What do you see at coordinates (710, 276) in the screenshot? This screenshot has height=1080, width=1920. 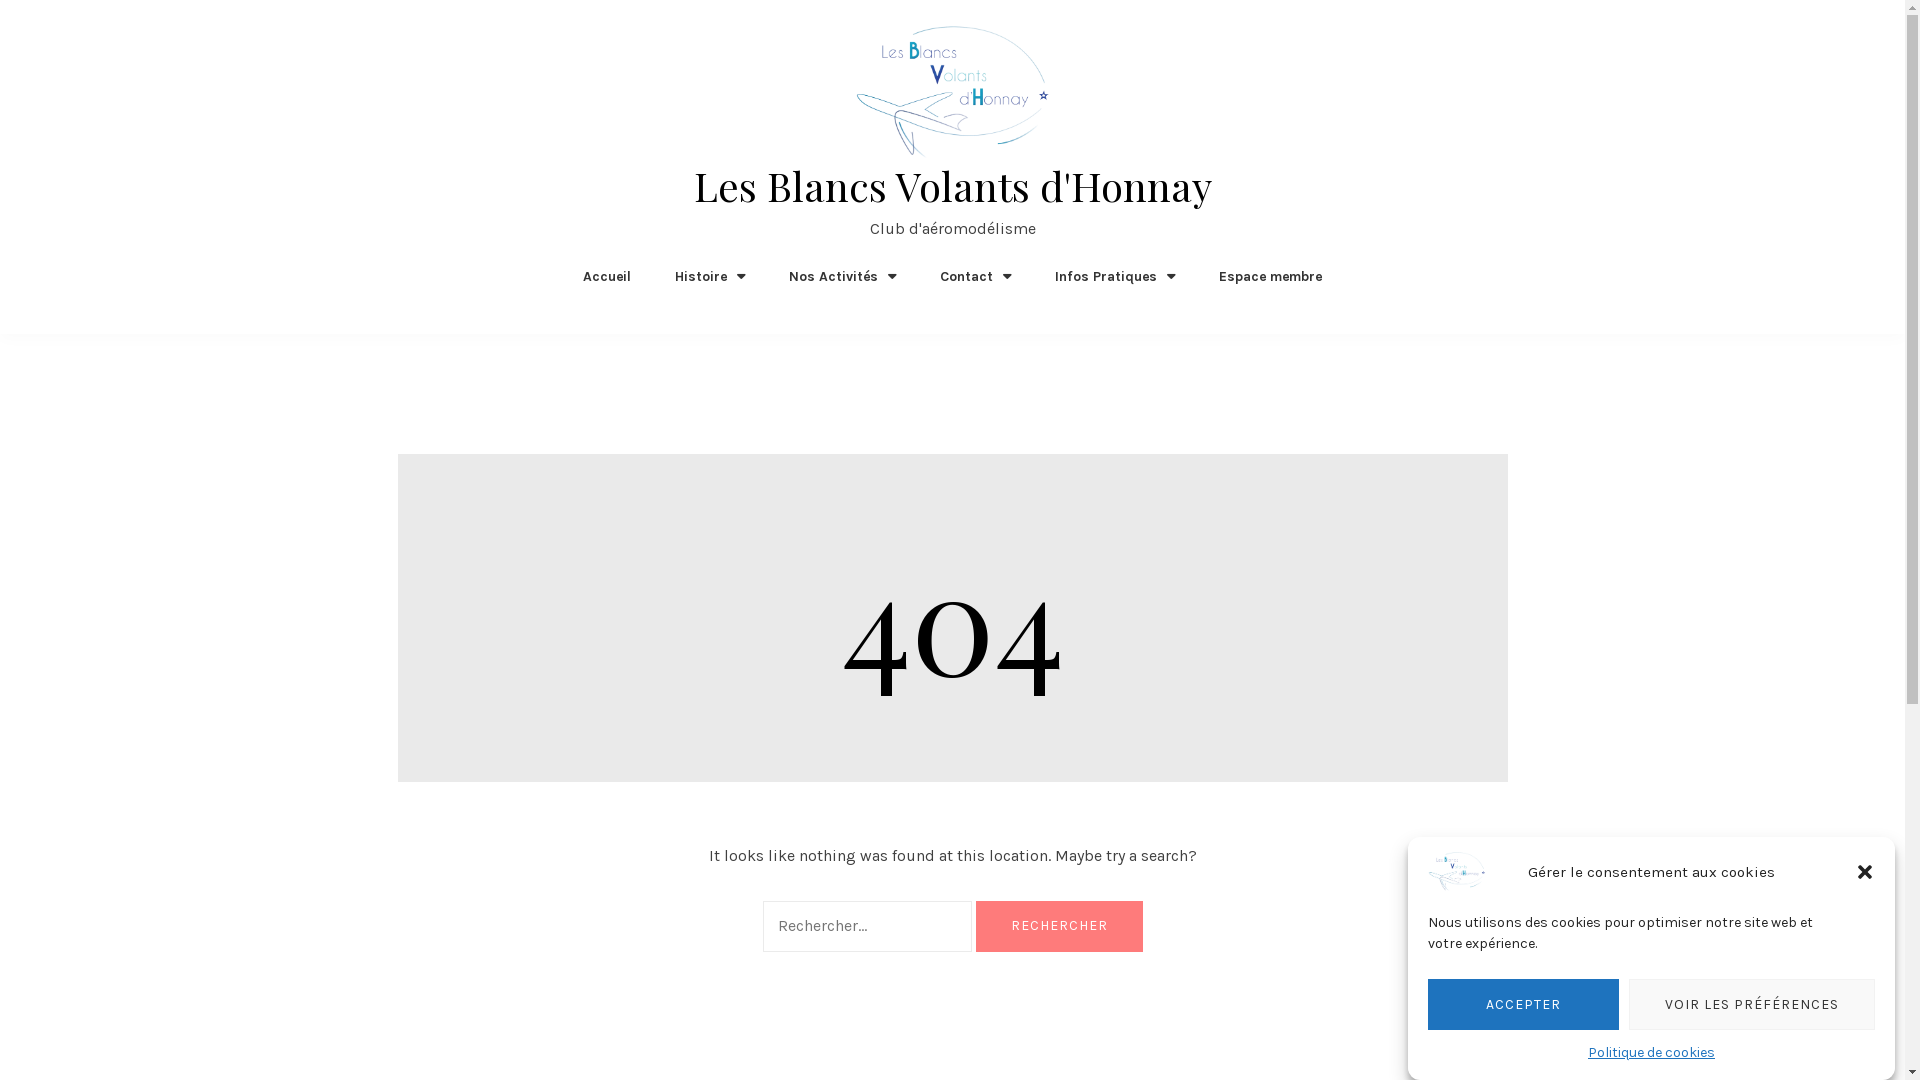 I see `Histoire` at bounding box center [710, 276].